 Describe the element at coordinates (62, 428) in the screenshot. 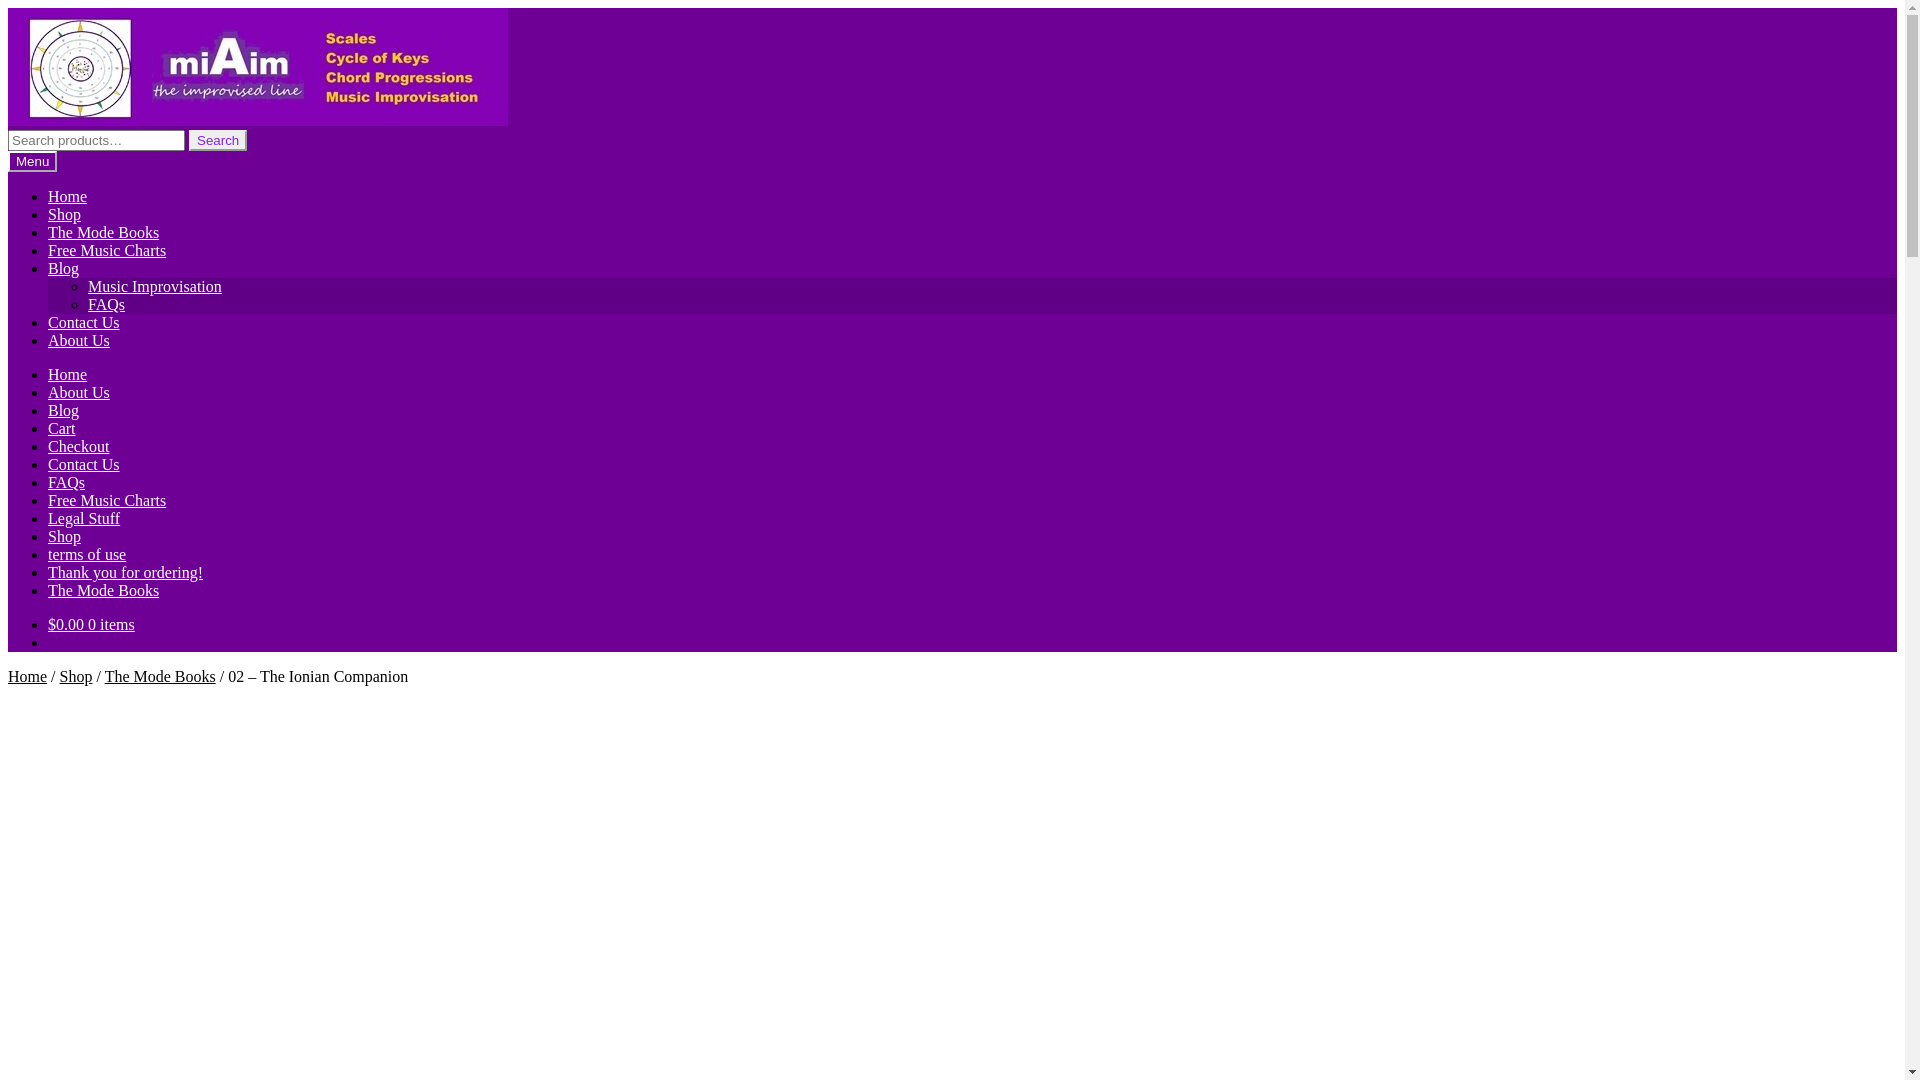

I see `Cart` at that location.